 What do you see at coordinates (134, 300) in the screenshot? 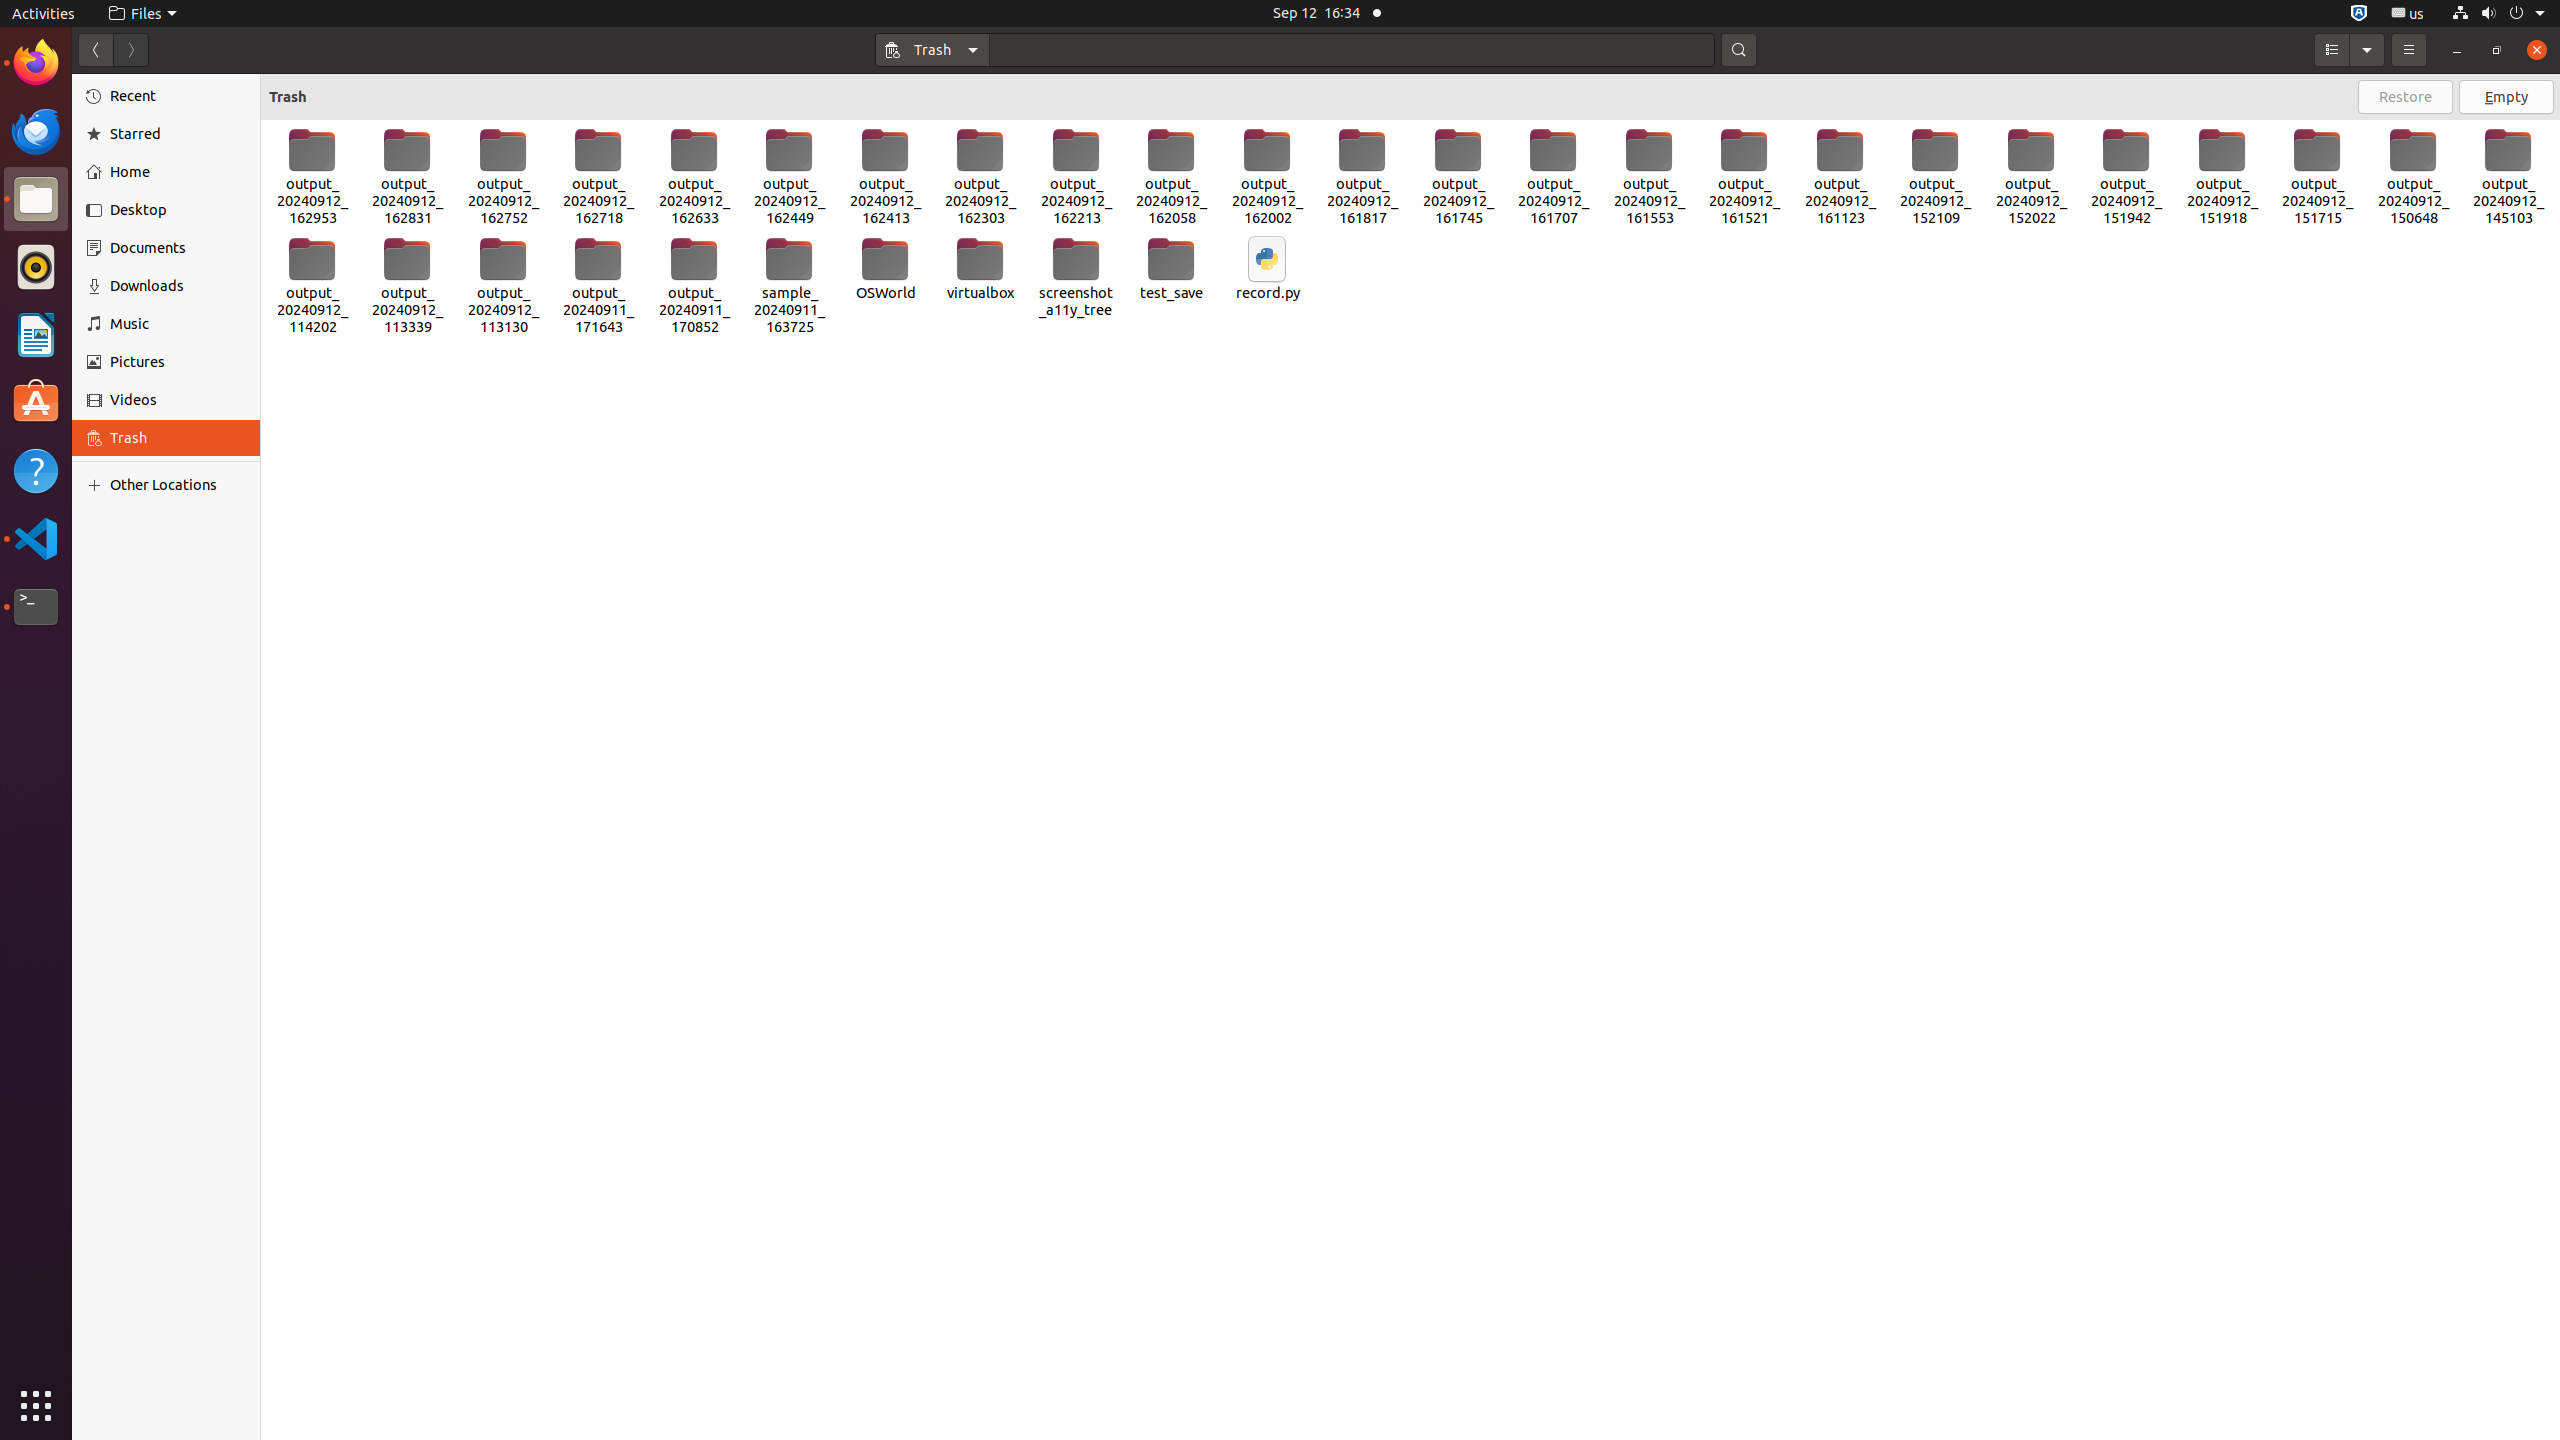
I see `IsaHelpMain.desktop` at bounding box center [134, 300].